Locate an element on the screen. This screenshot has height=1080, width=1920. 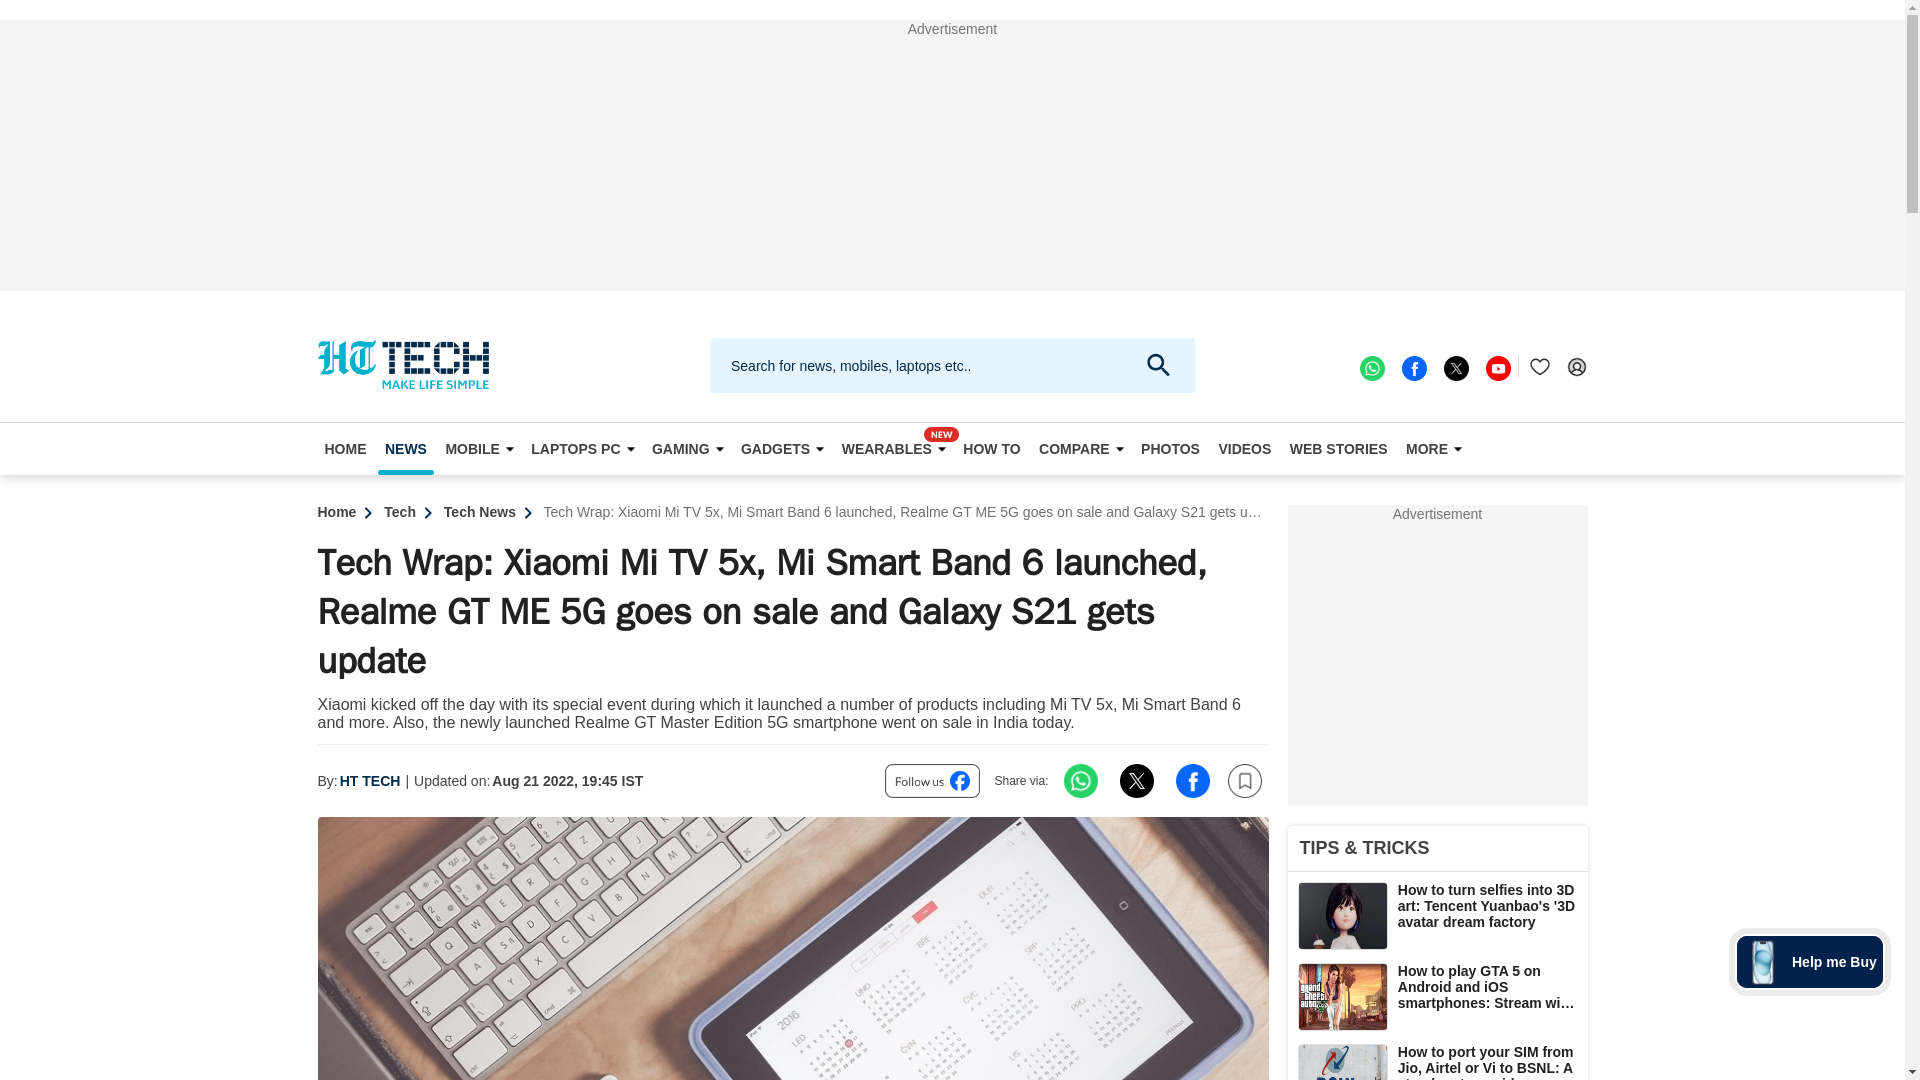
youtube is located at coordinates (1496, 367).